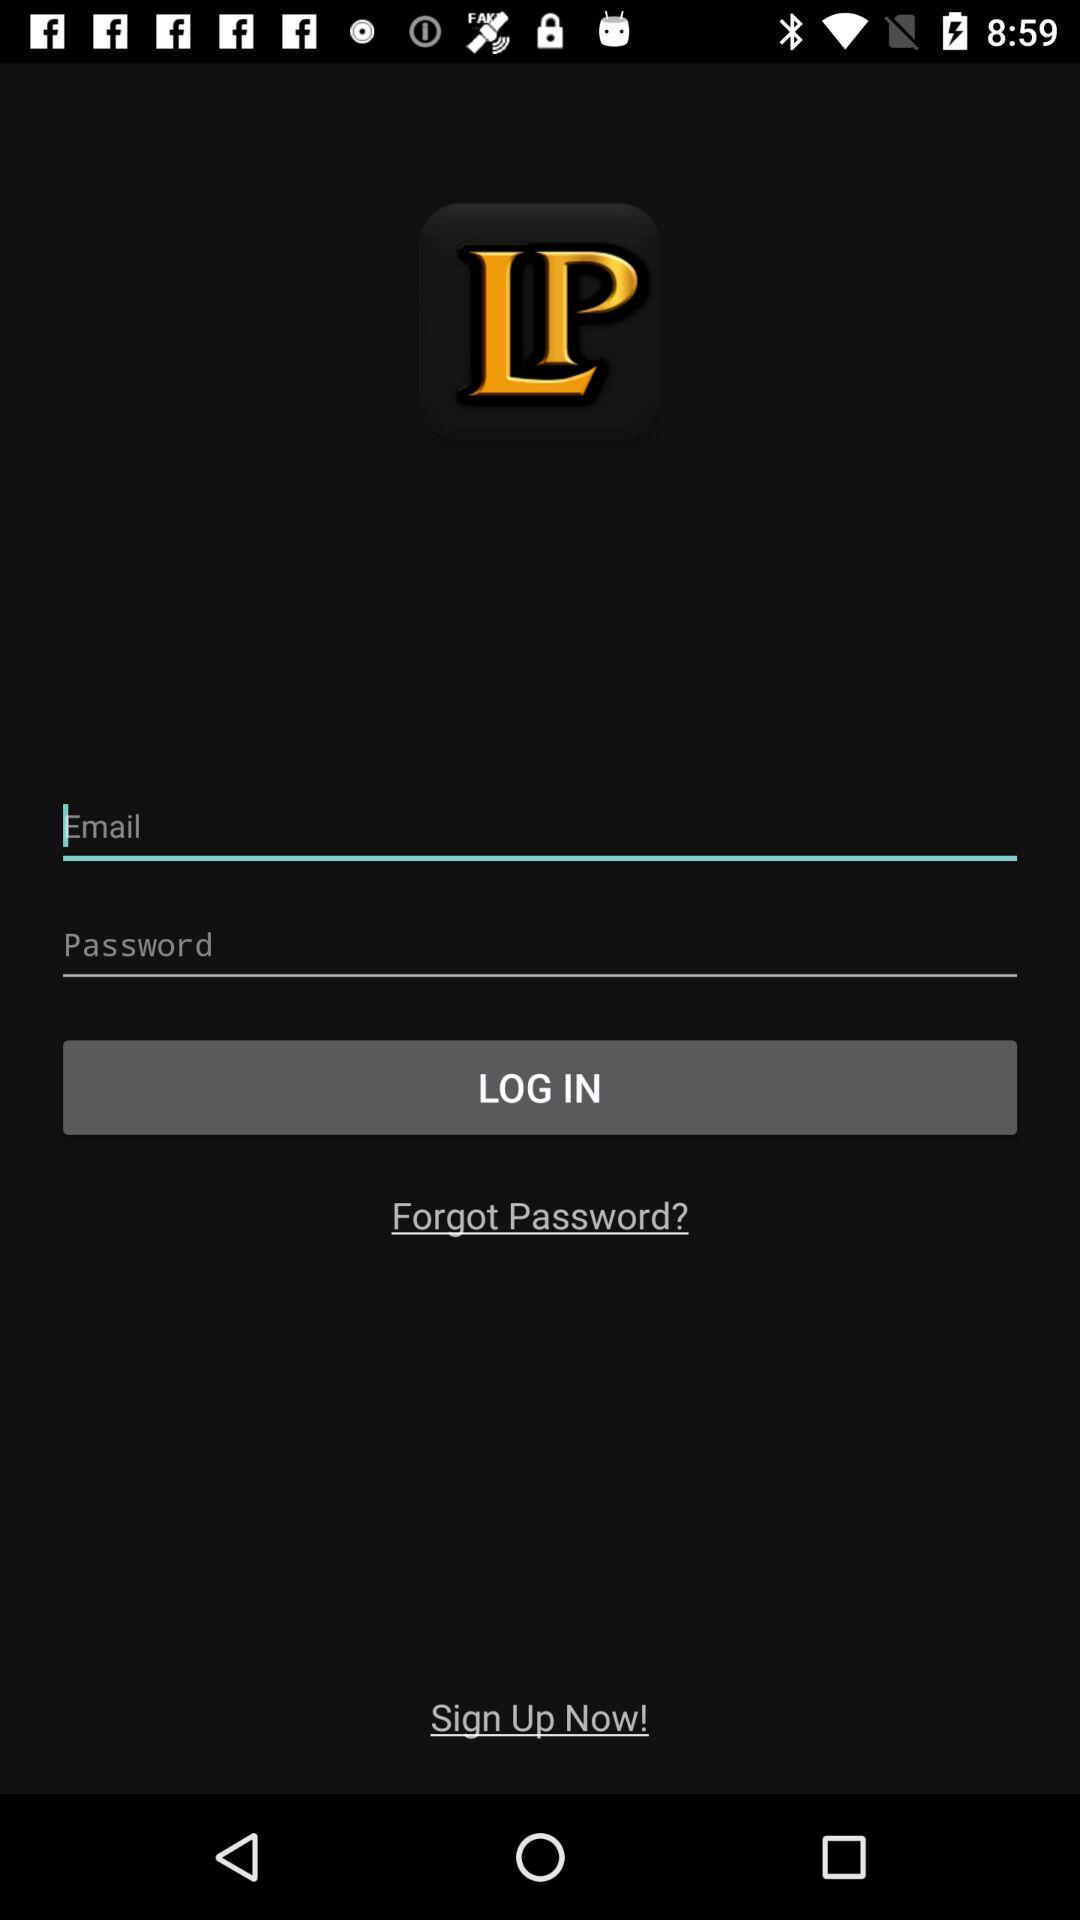 The width and height of the screenshot is (1080, 1920). I want to click on select the item below log in item, so click(540, 1214).